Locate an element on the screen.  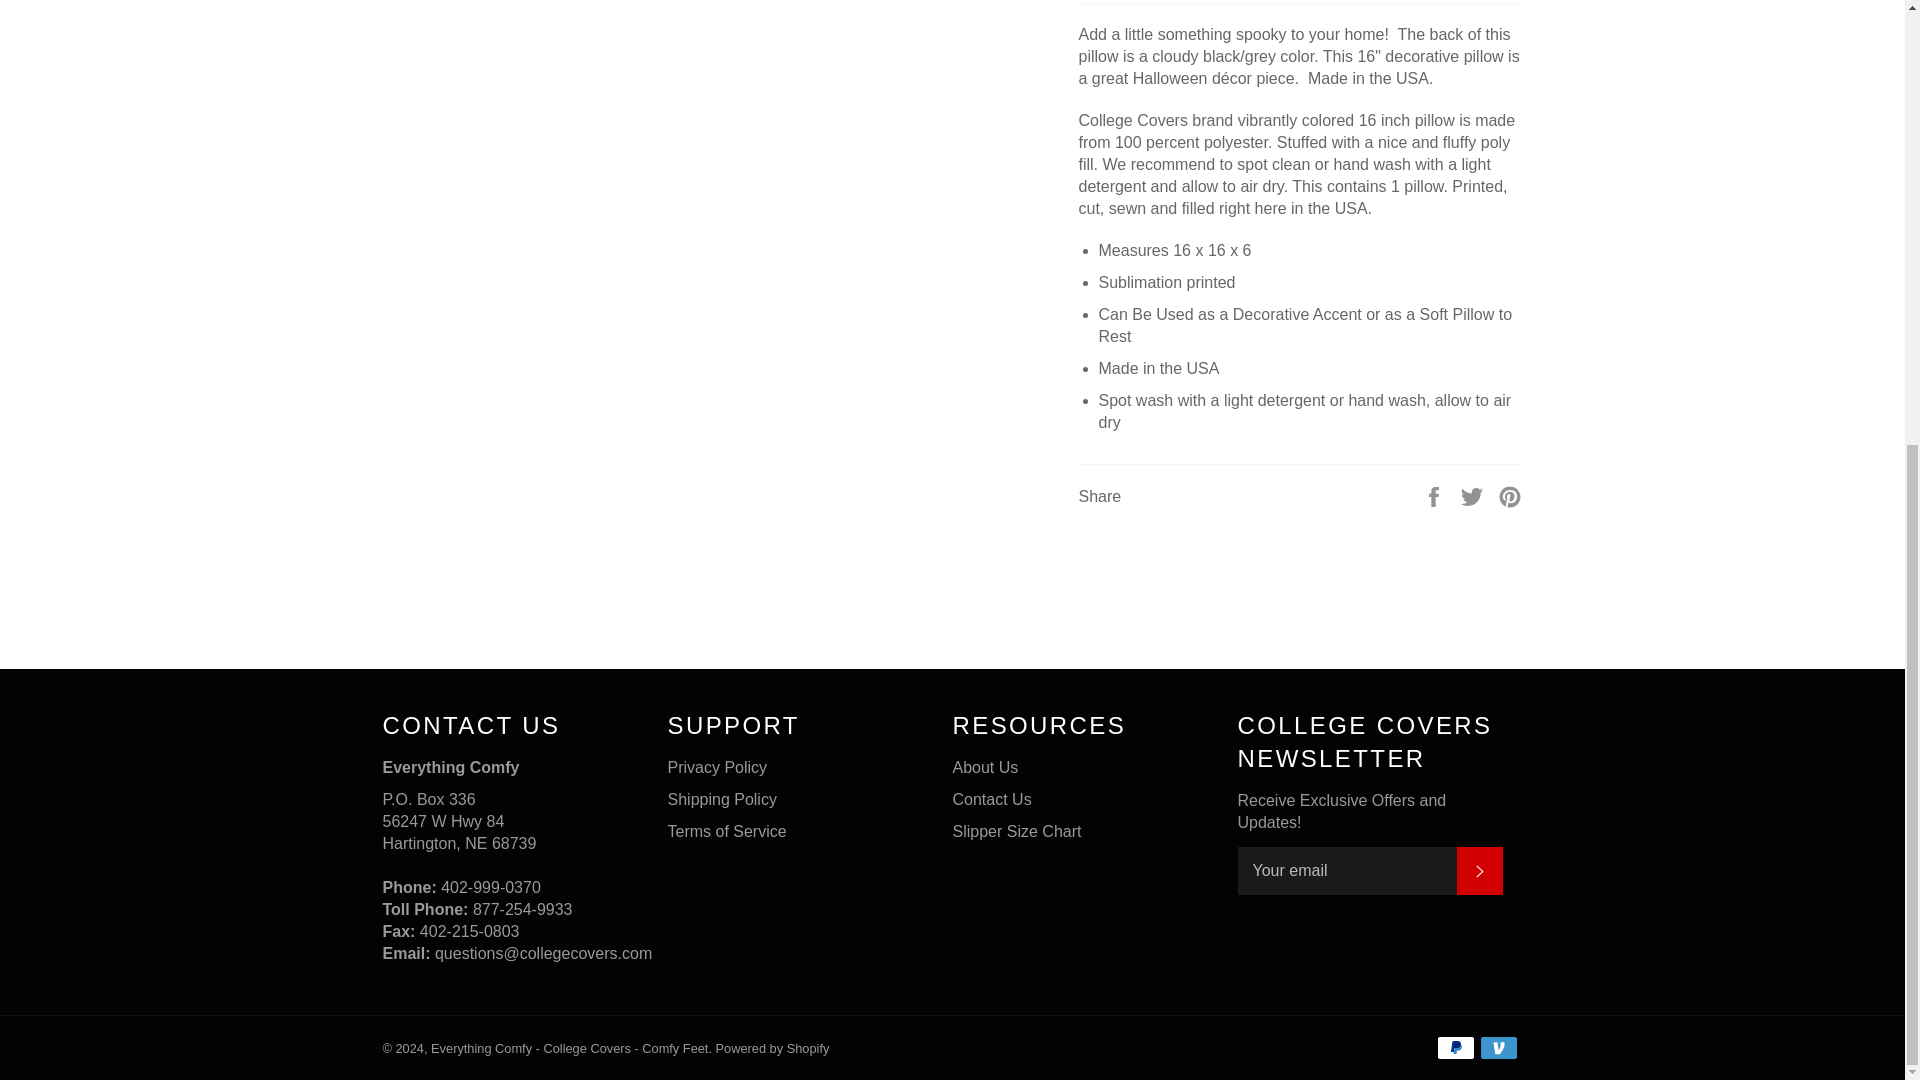
Share on Facebook is located at coordinates (1436, 496).